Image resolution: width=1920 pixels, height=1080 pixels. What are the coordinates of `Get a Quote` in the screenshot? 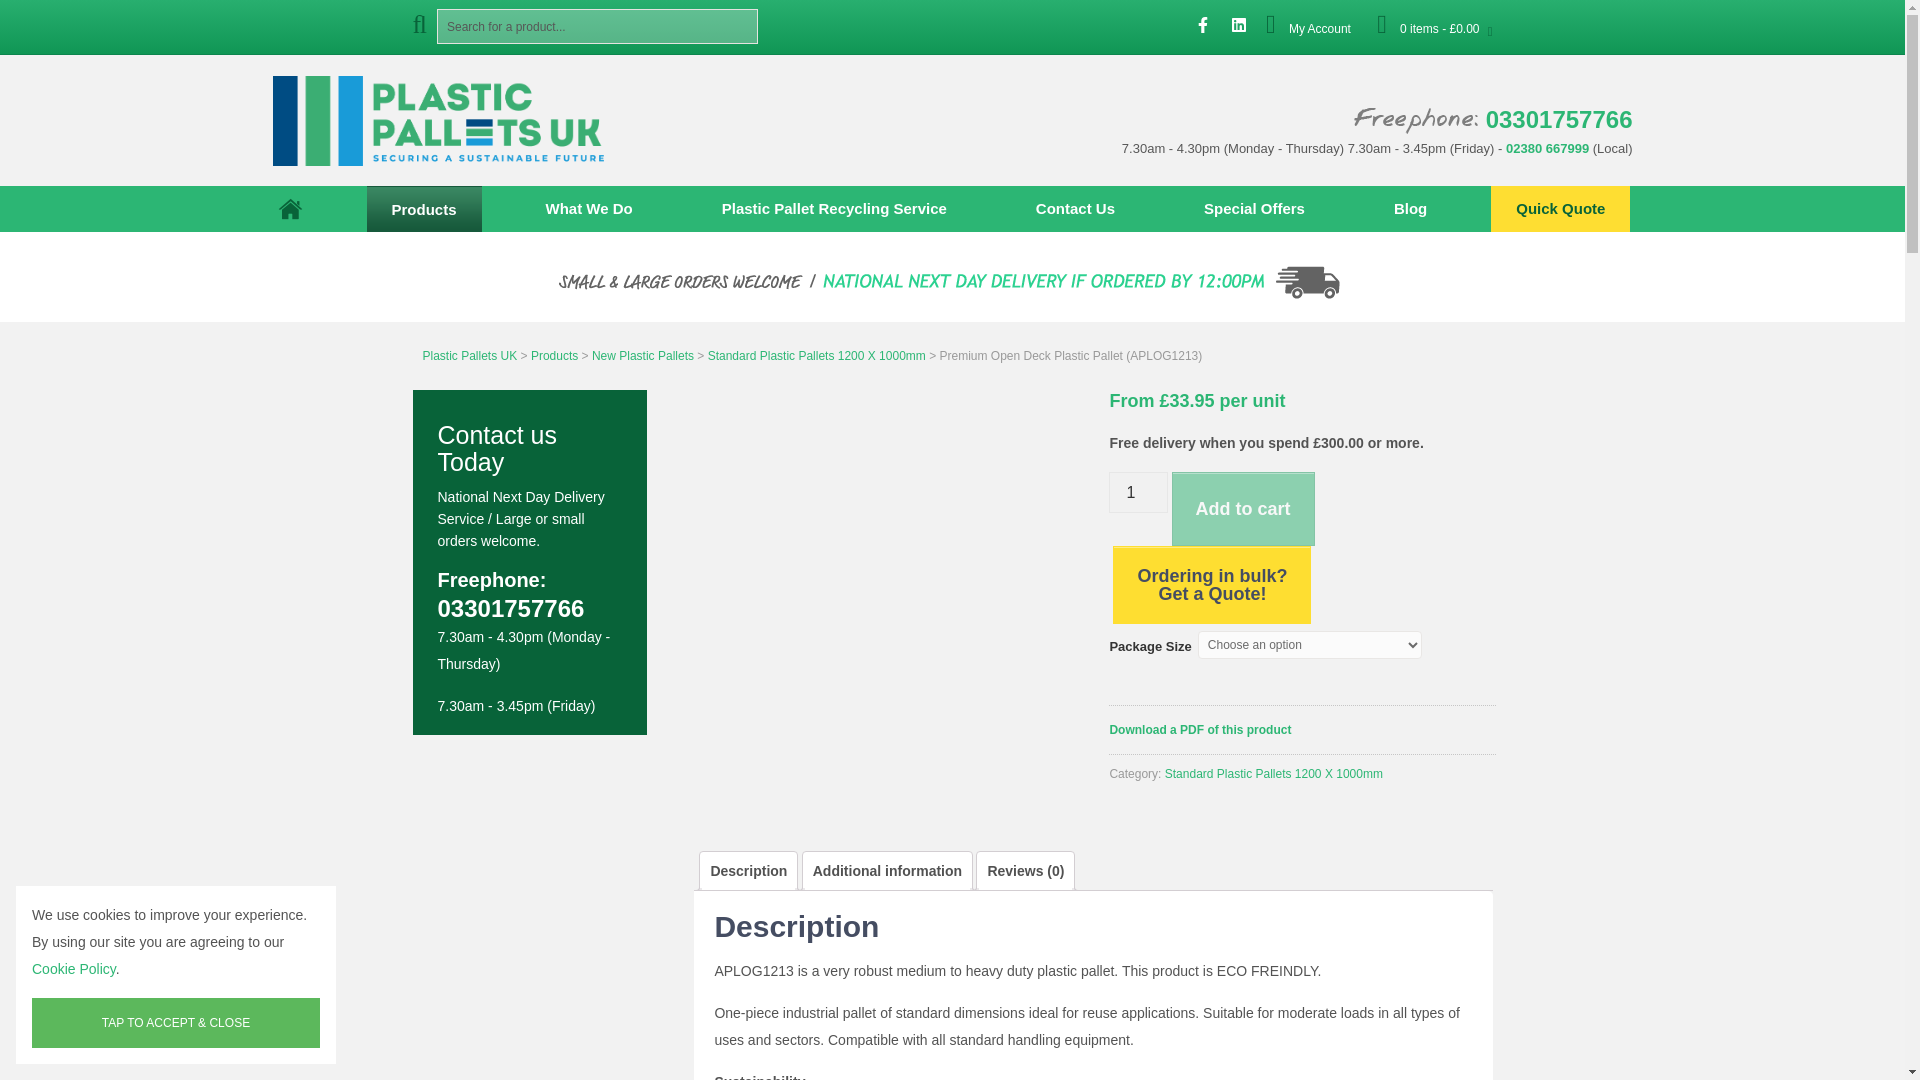 It's located at (1560, 208).